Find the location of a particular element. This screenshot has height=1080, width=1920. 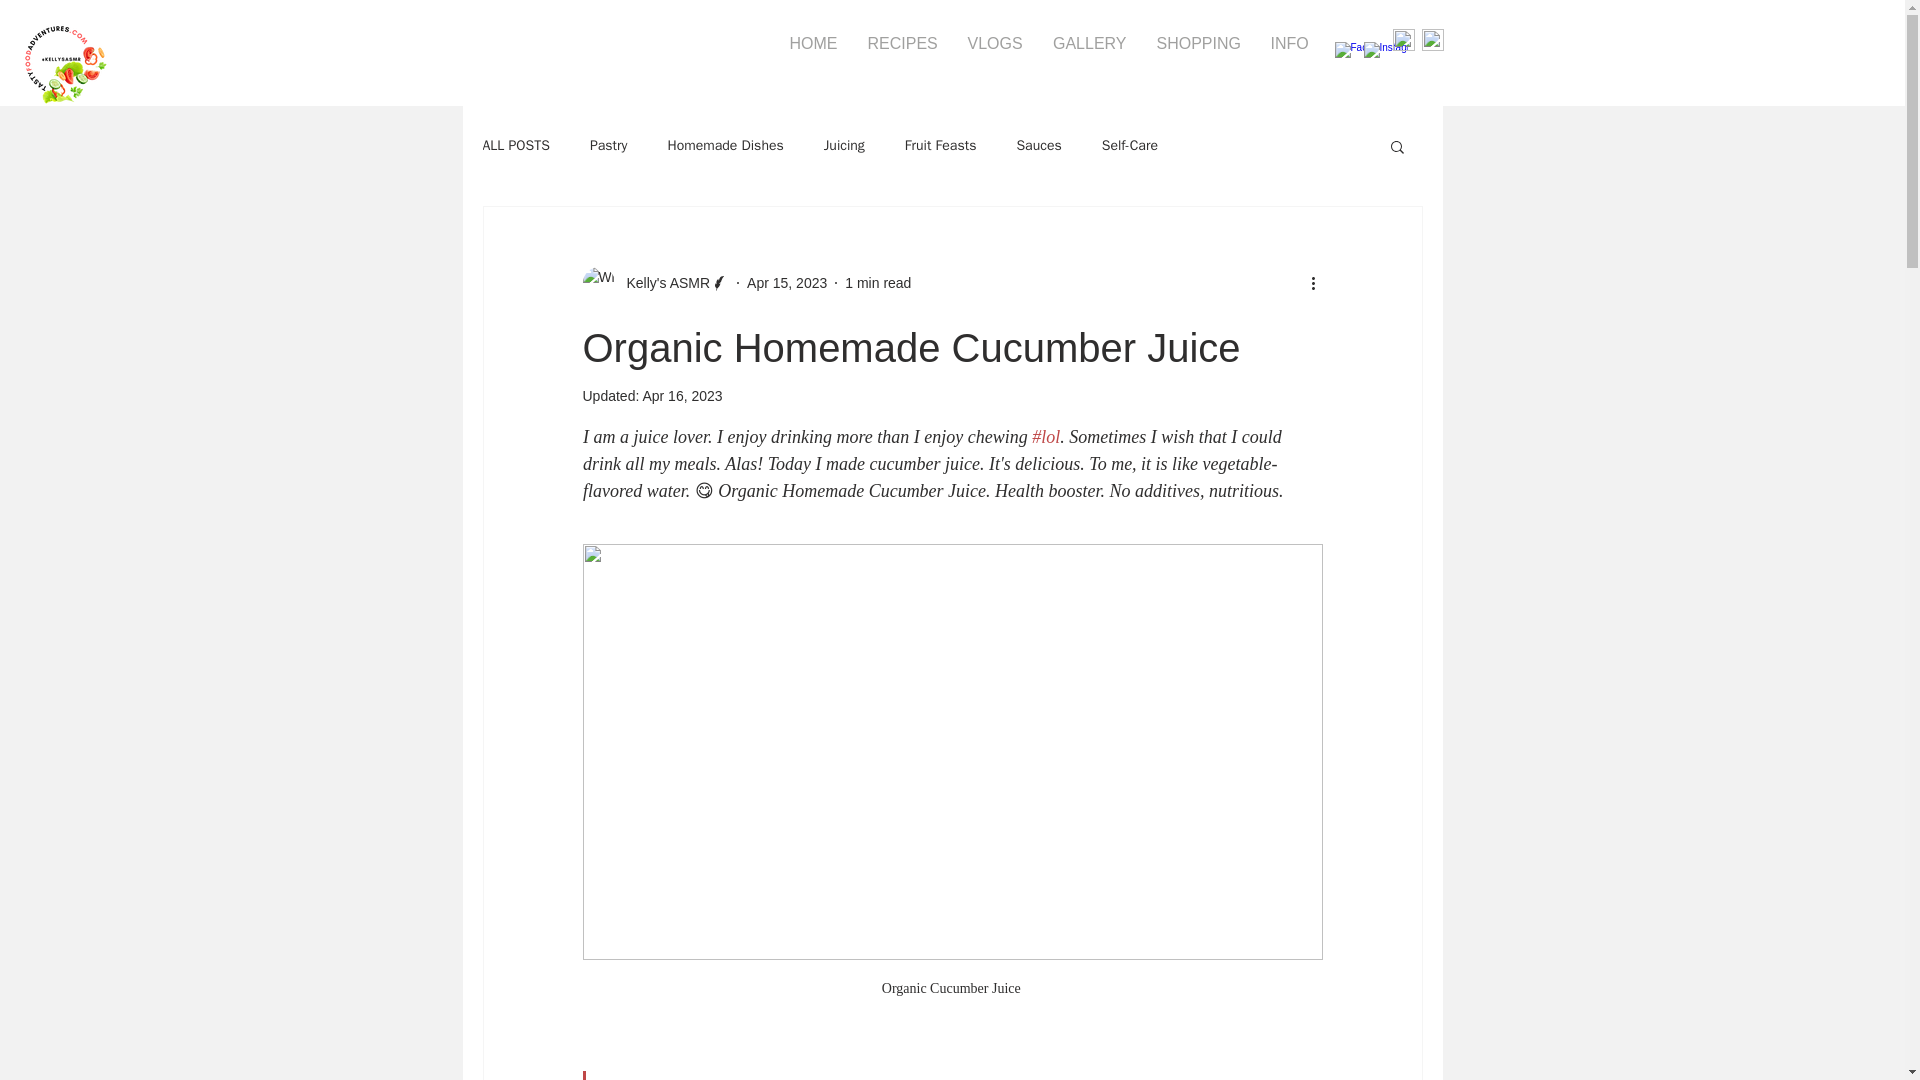

1 min read is located at coordinates (877, 282).